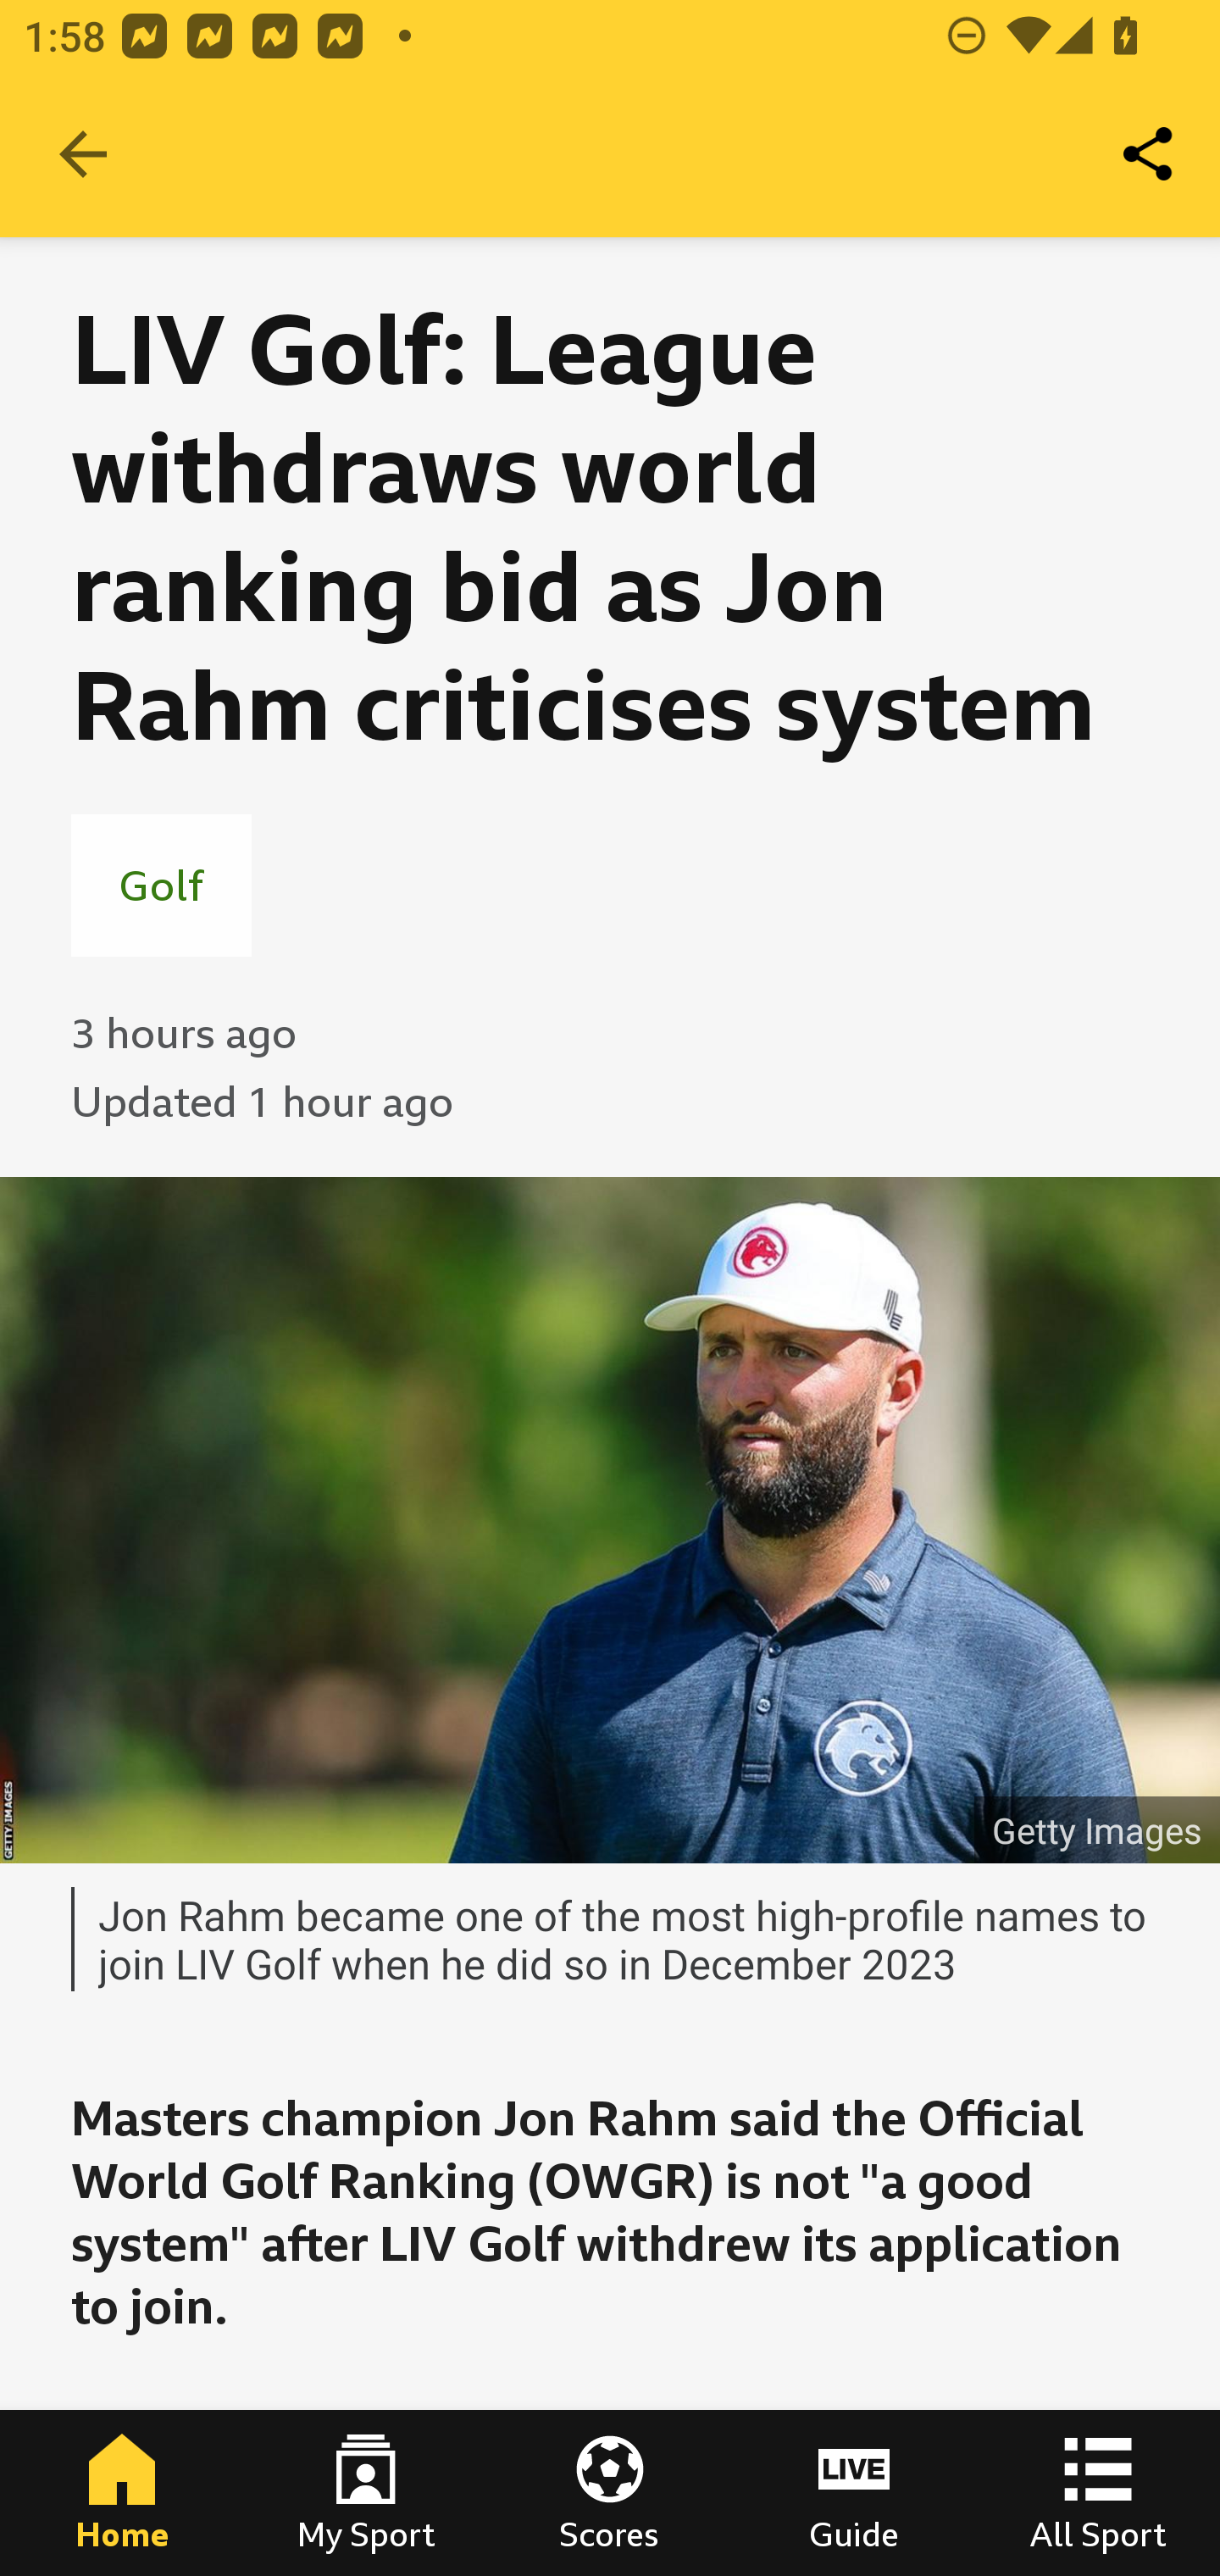 The image size is (1220, 2576). I want to click on Navigate up, so click(83, 154).